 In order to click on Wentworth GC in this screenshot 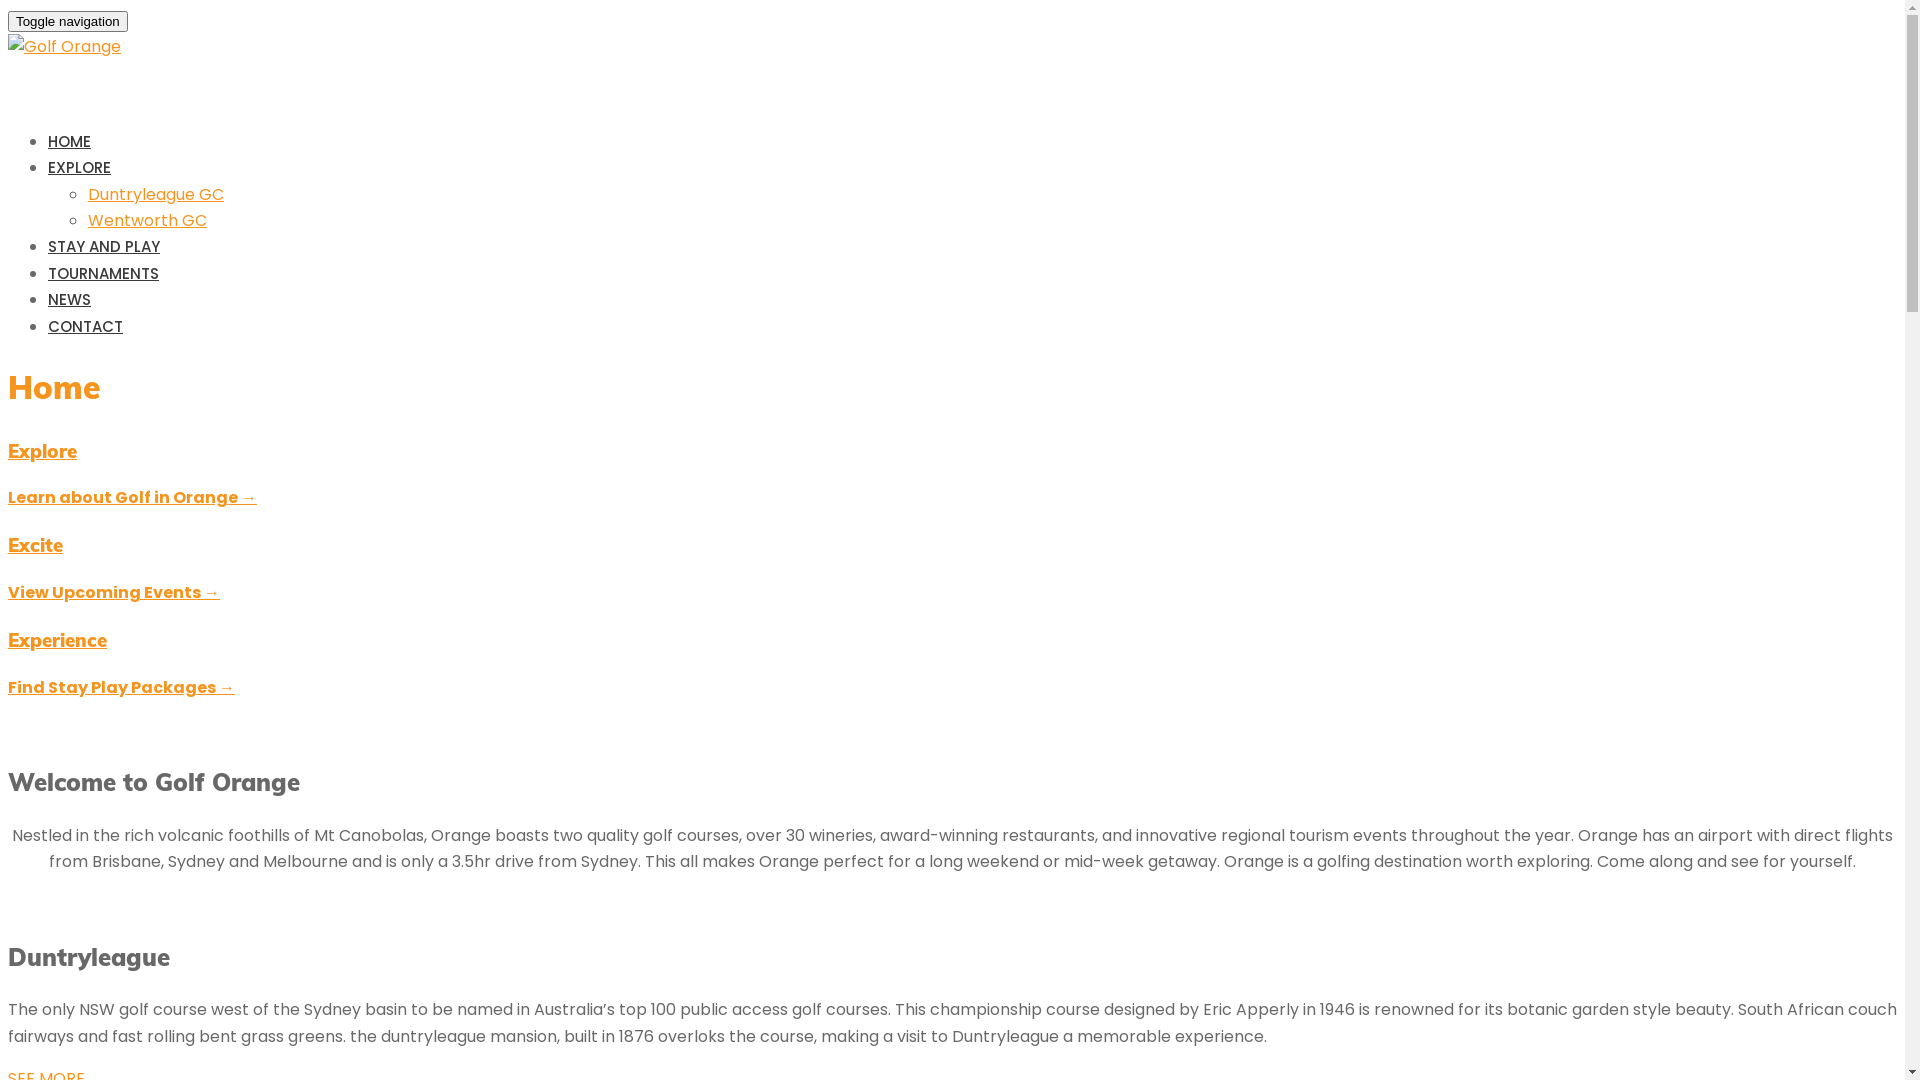, I will do `click(148, 220)`.